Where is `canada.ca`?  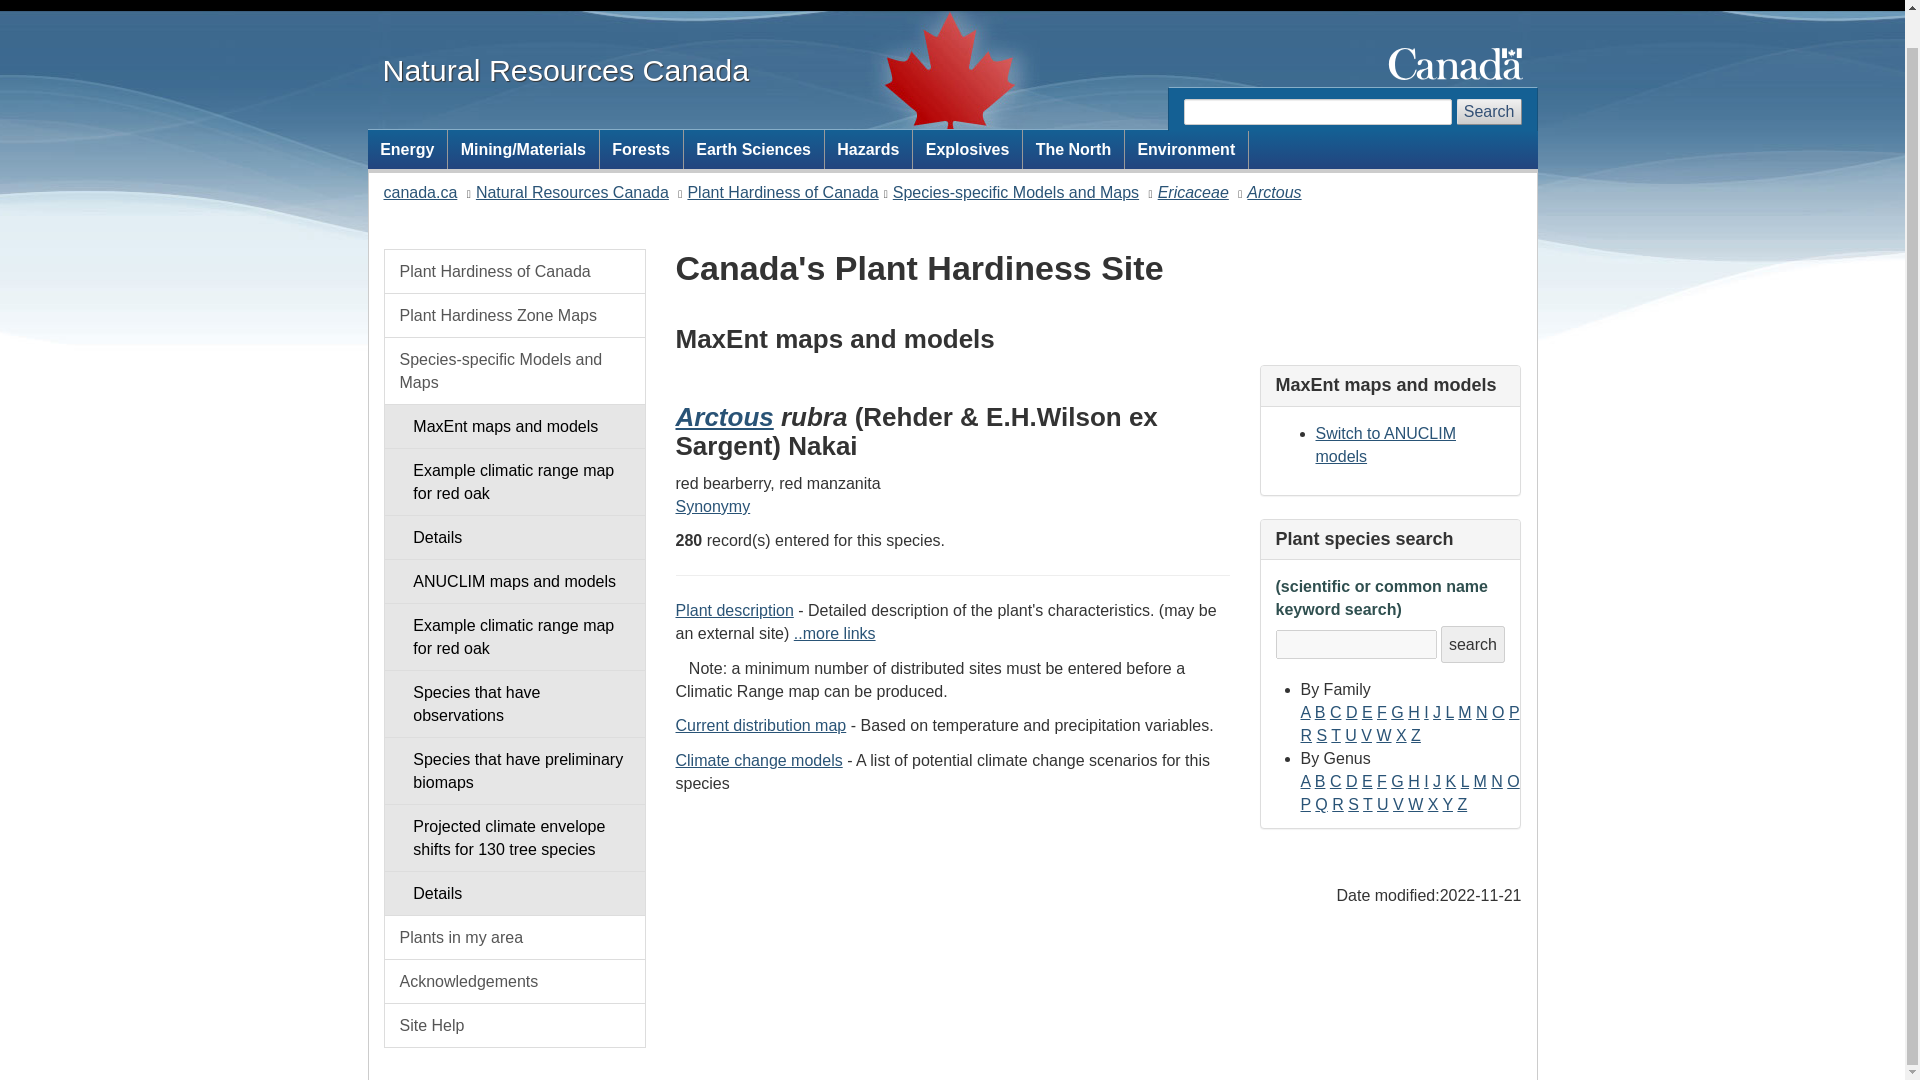
canada.ca is located at coordinates (421, 192).